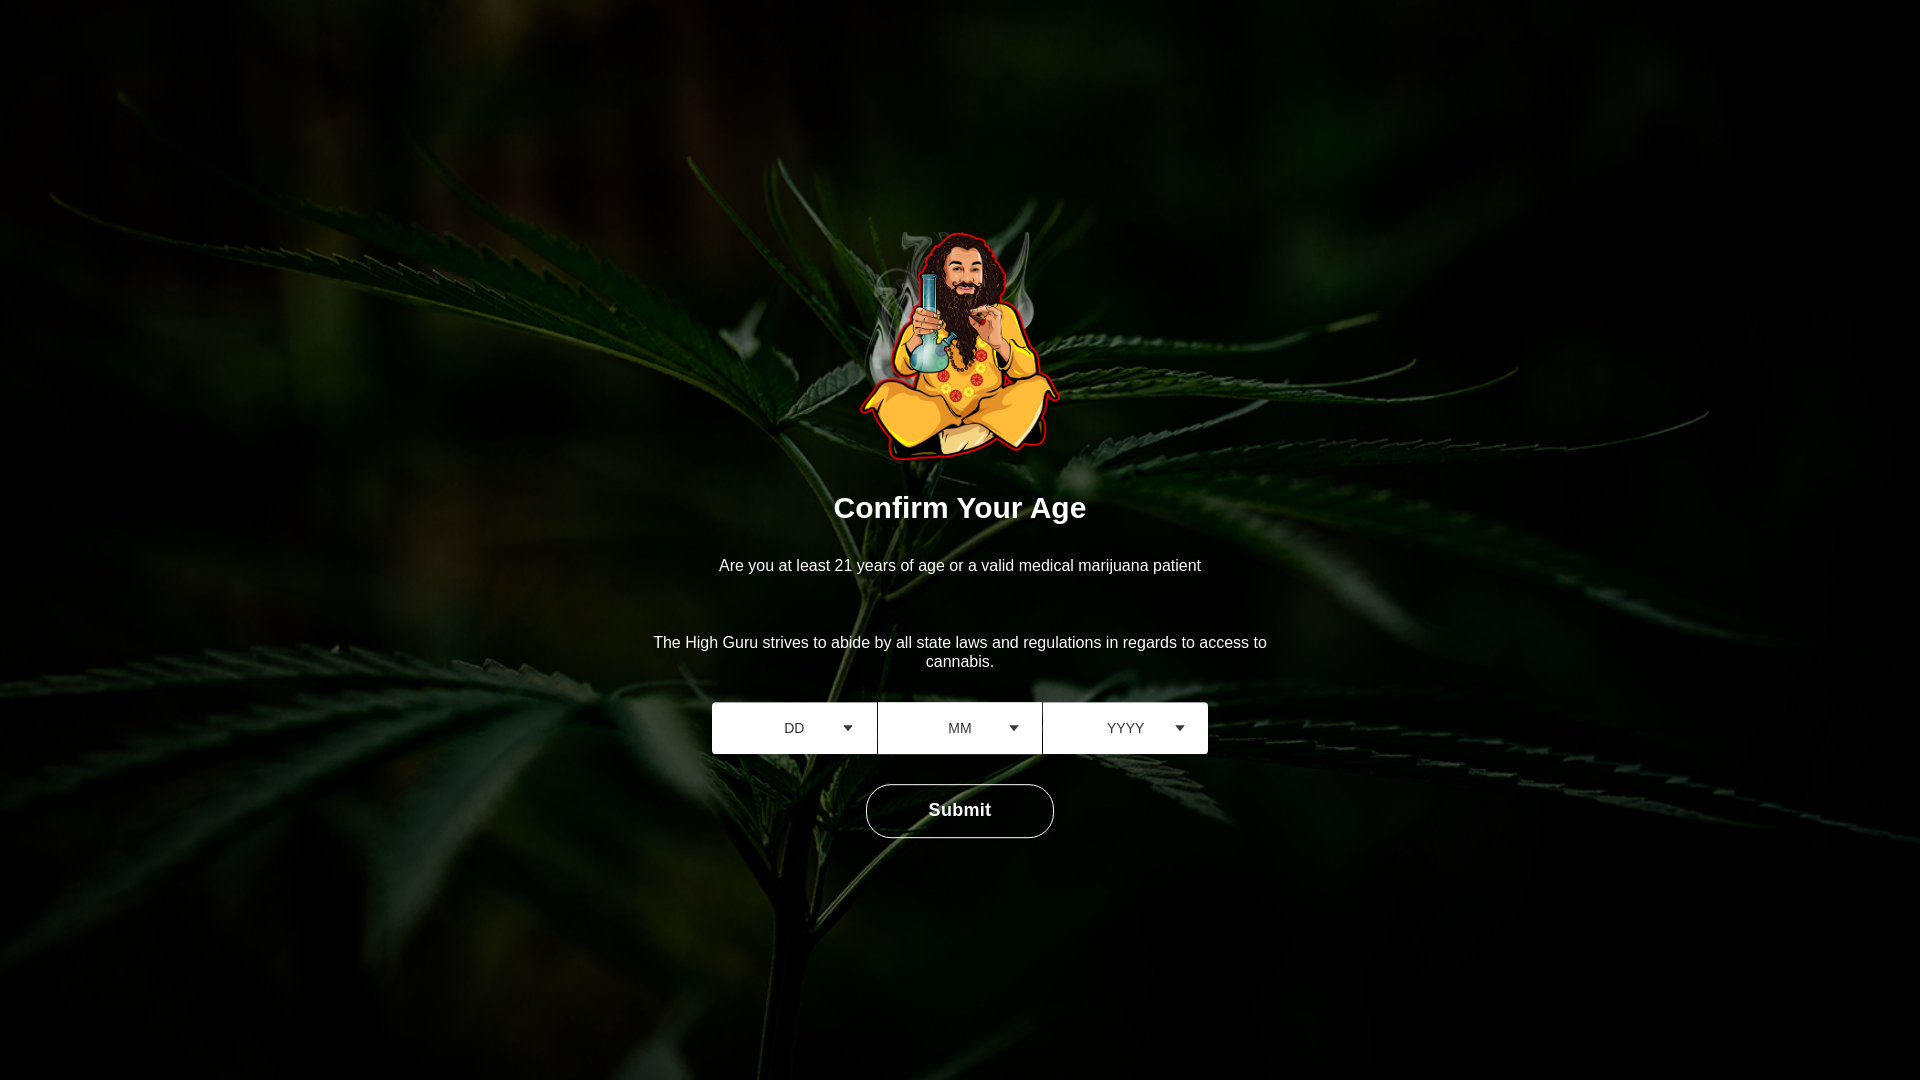 The image size is (1920, 1080). What do you see at coordinates (438, 688) in the screenshot?
I see `Uncategorized` at bounding box center [438, 688].